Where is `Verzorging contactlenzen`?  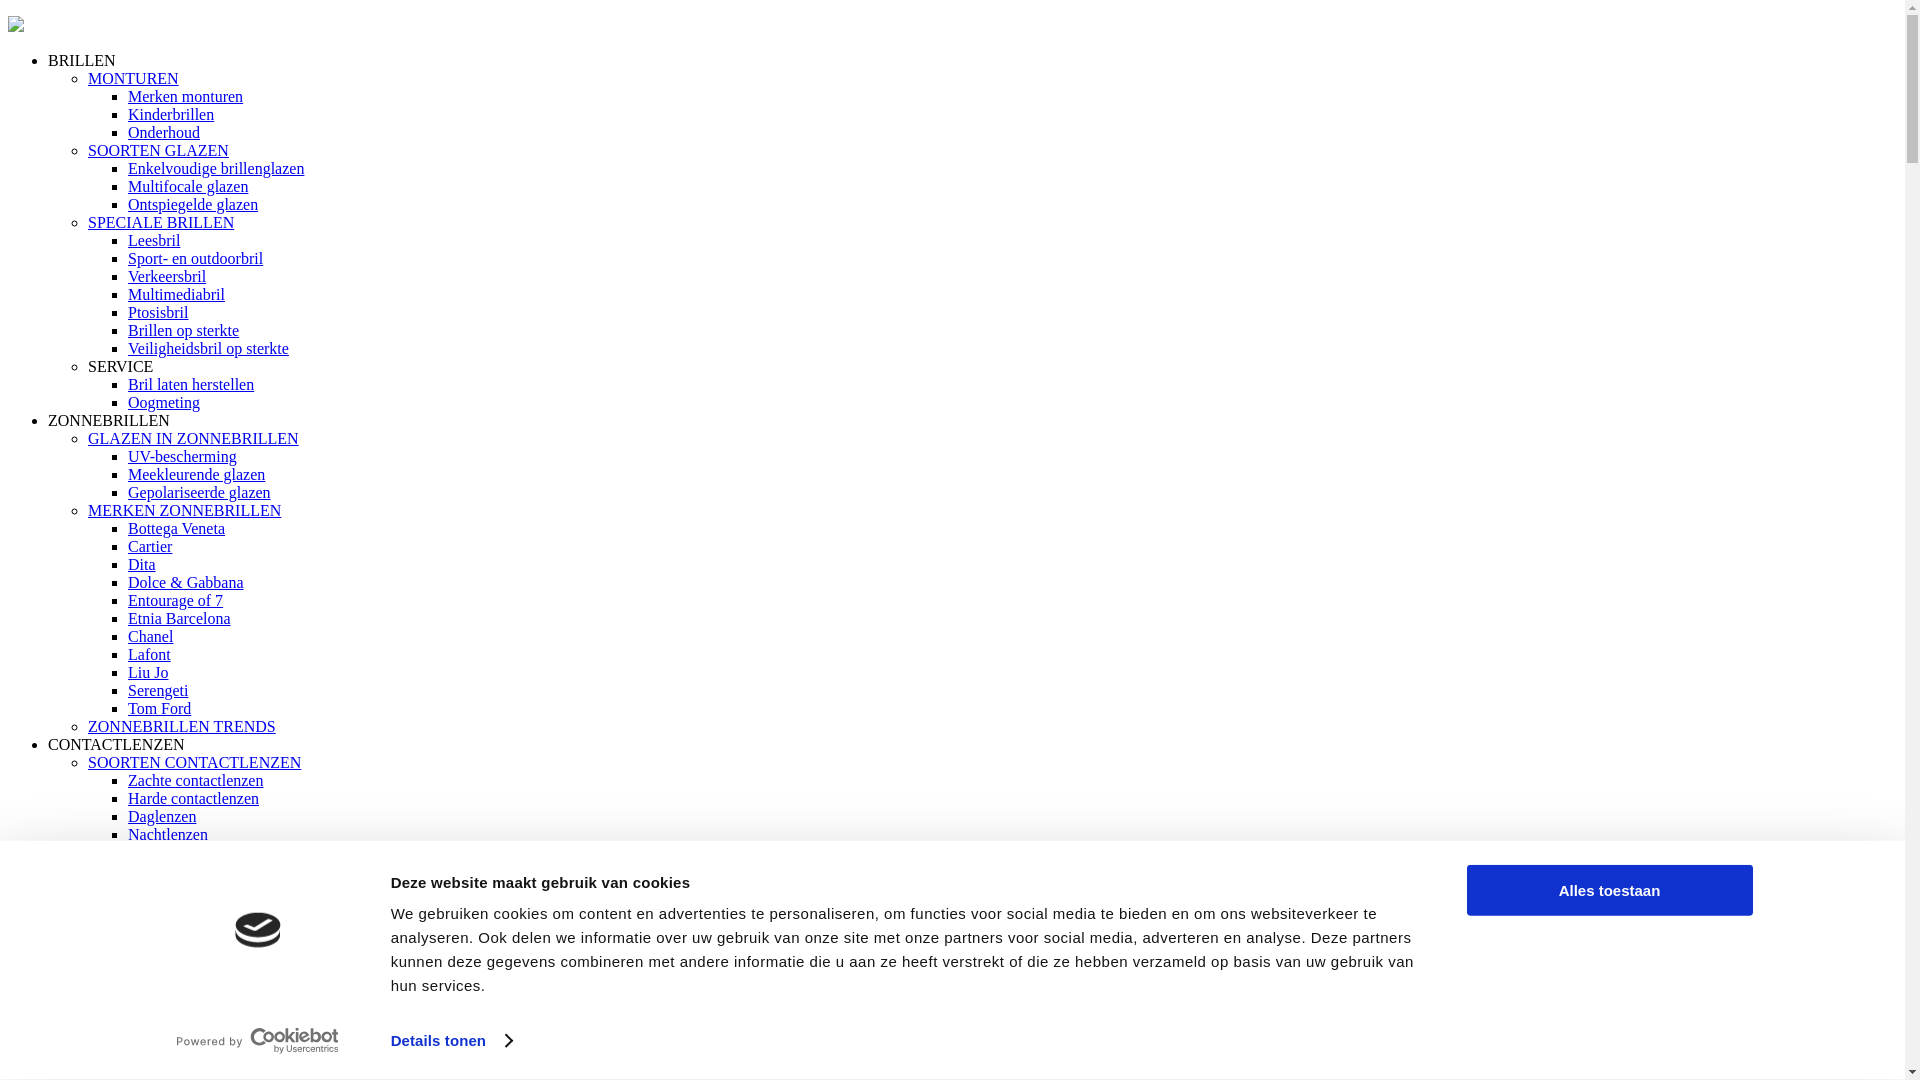
Verzorging contactlenzen is located at coordinates (210, 942).